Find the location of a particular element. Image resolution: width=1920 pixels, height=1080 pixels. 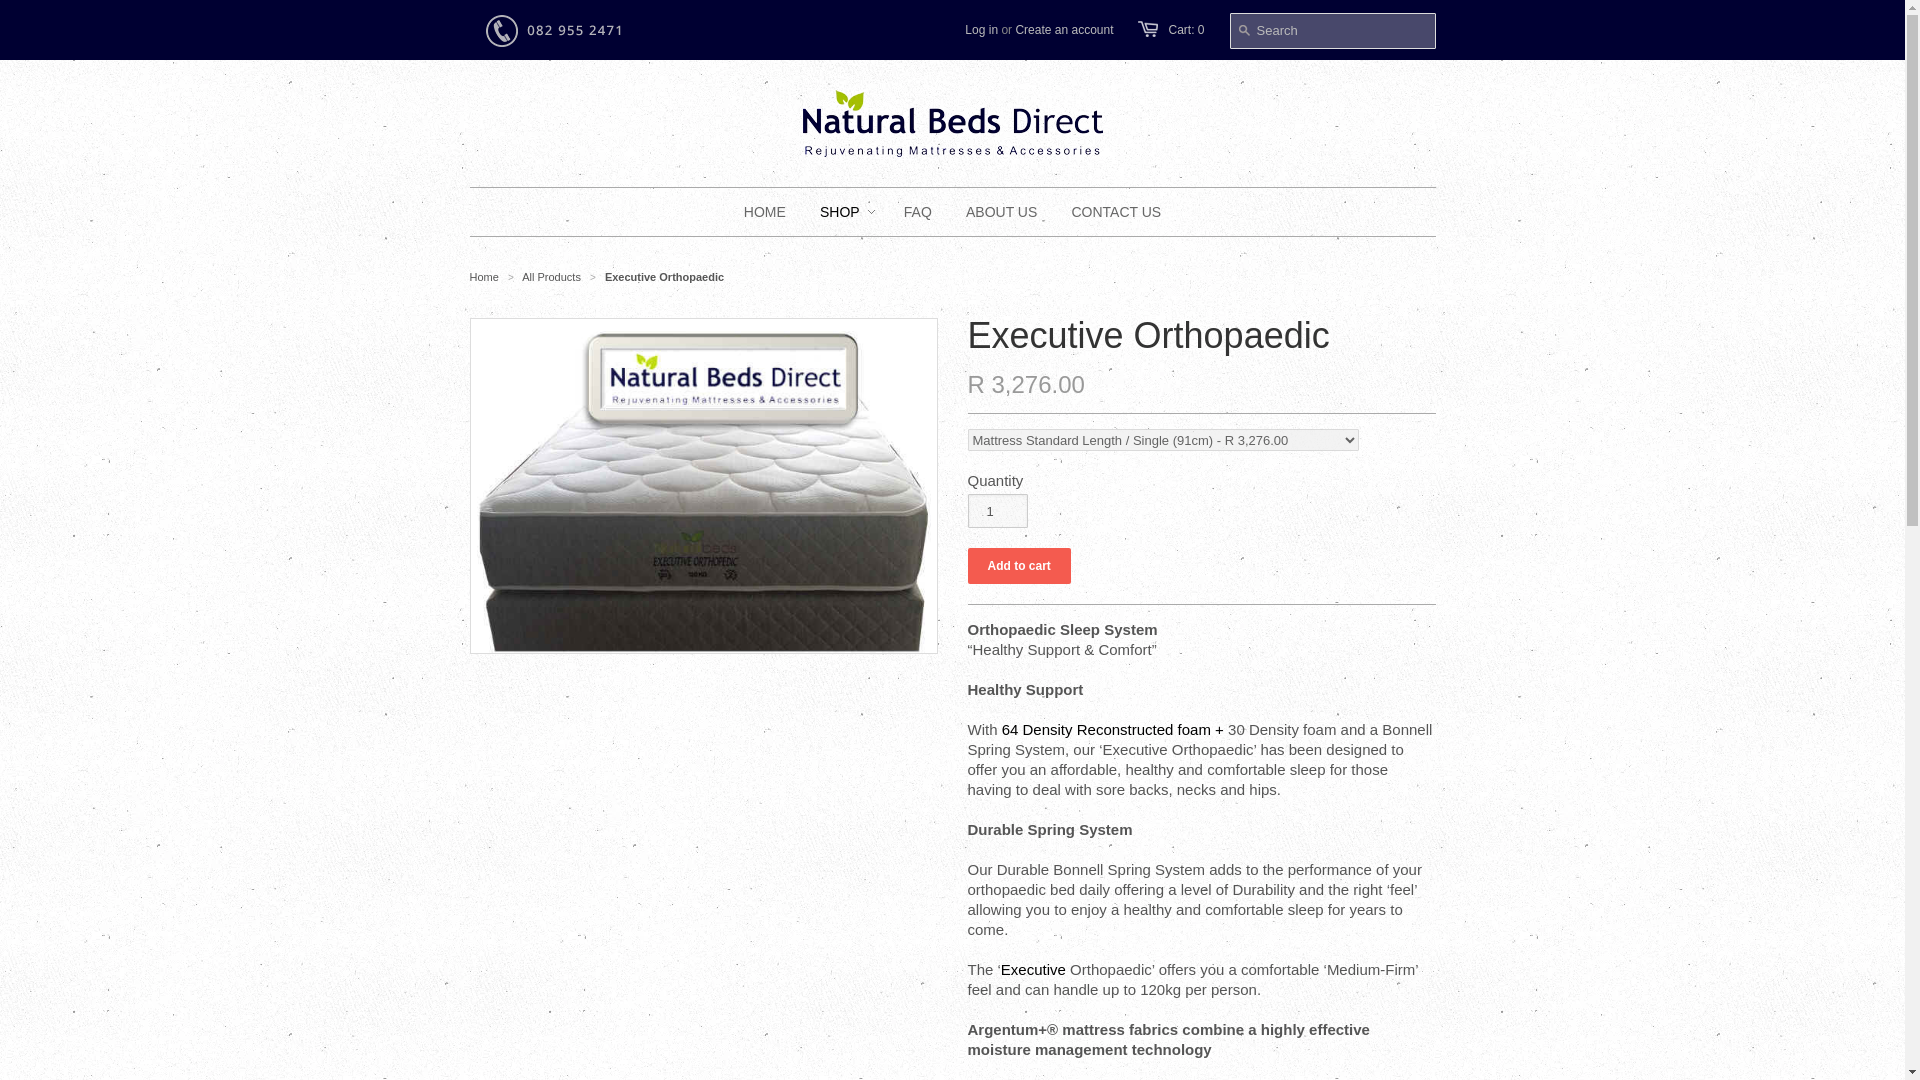

All Products is located at coordinates (552, 276).